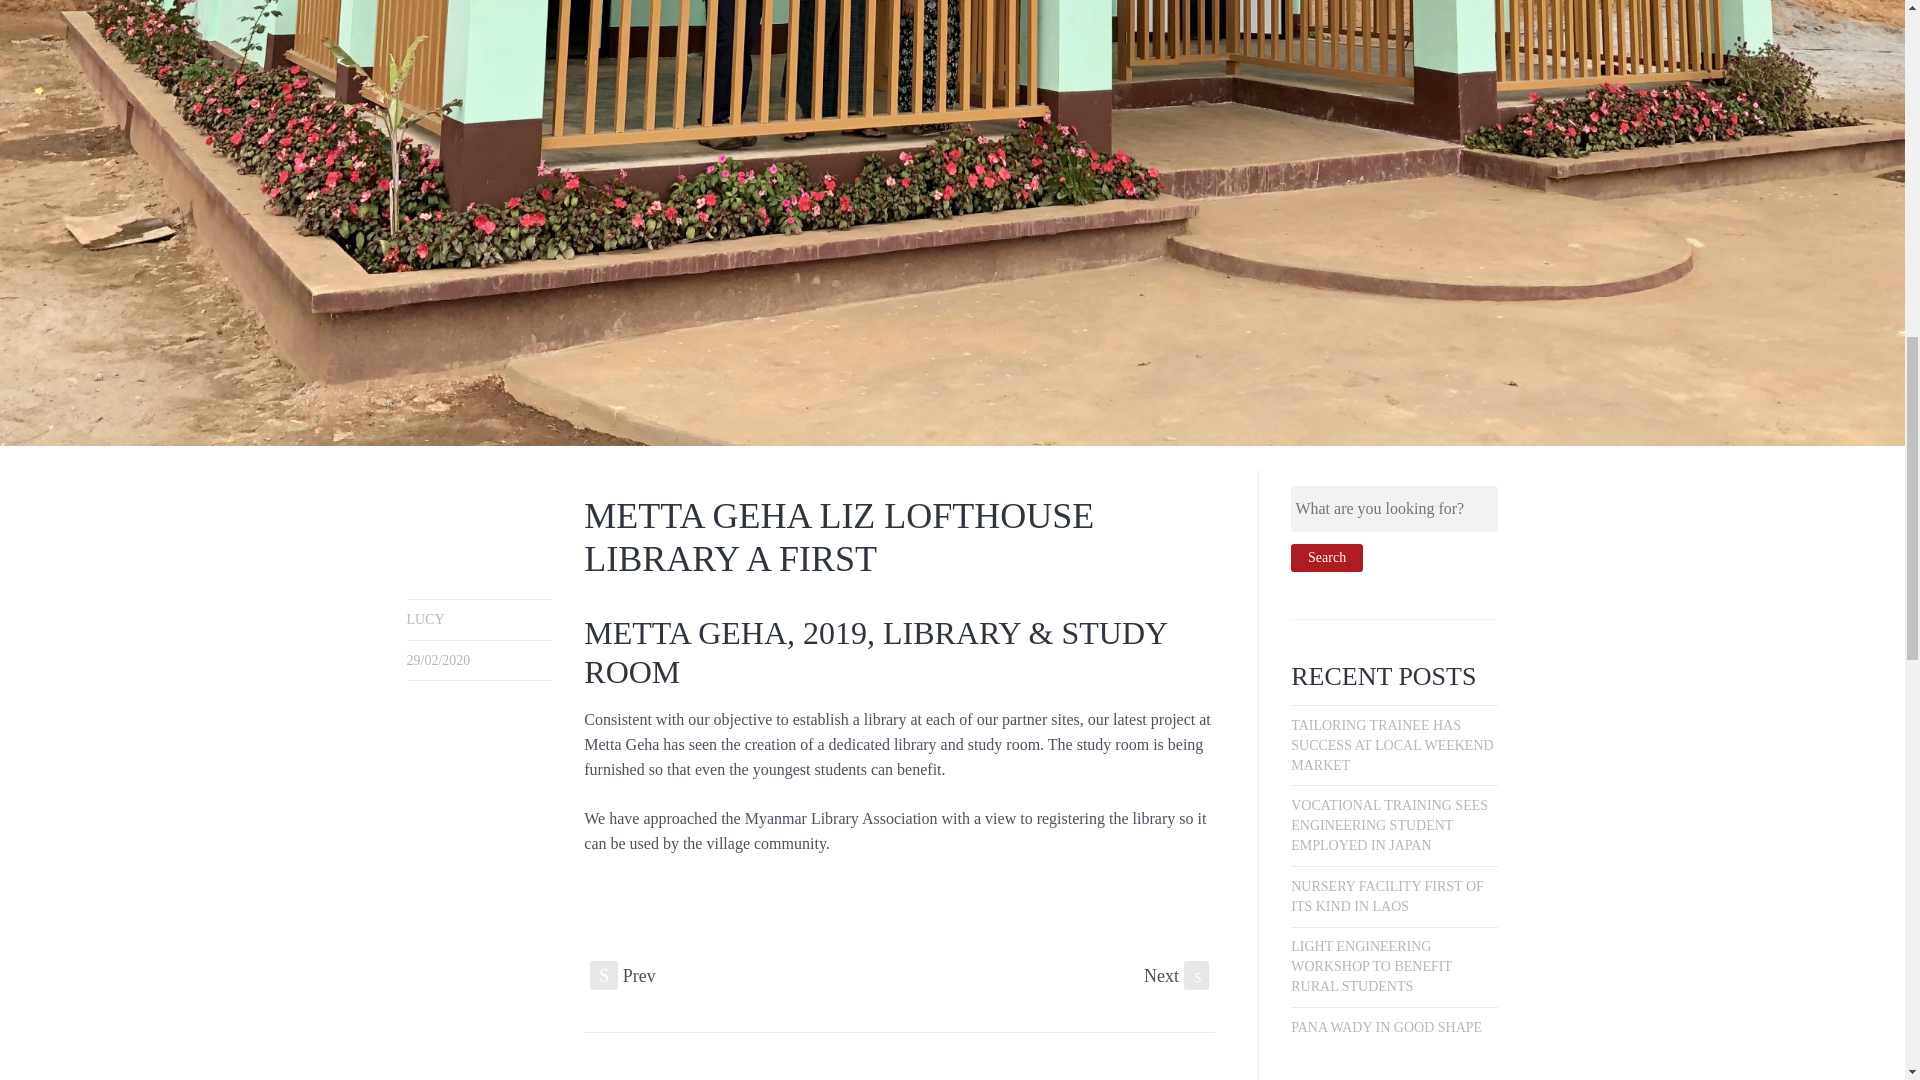 This screenshot has height=1080, width=1920. I want to click on NURSERY FACILITY FIRST OF ITS KIND IN LAOS, so click(1387, 896).